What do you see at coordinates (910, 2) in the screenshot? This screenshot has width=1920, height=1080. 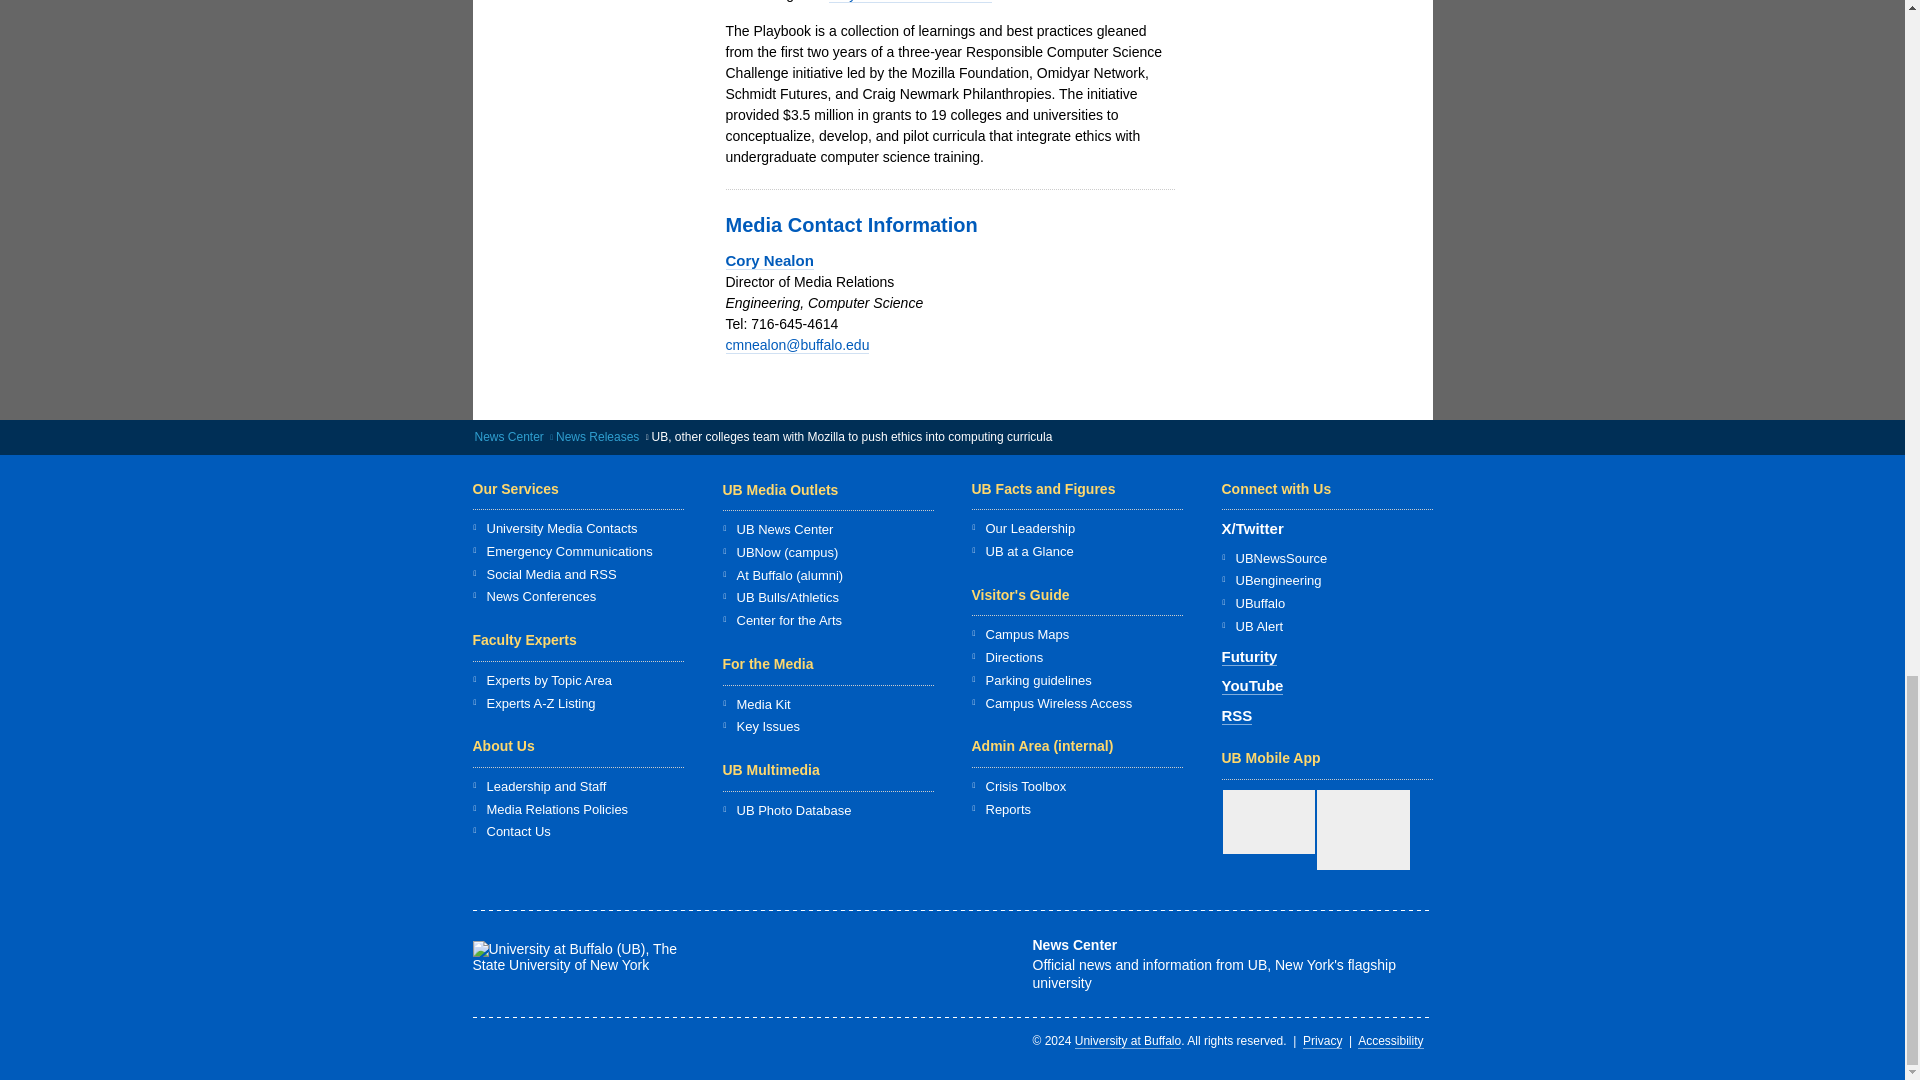 I see `Playbook submission form` at bounding box center [910, 2].